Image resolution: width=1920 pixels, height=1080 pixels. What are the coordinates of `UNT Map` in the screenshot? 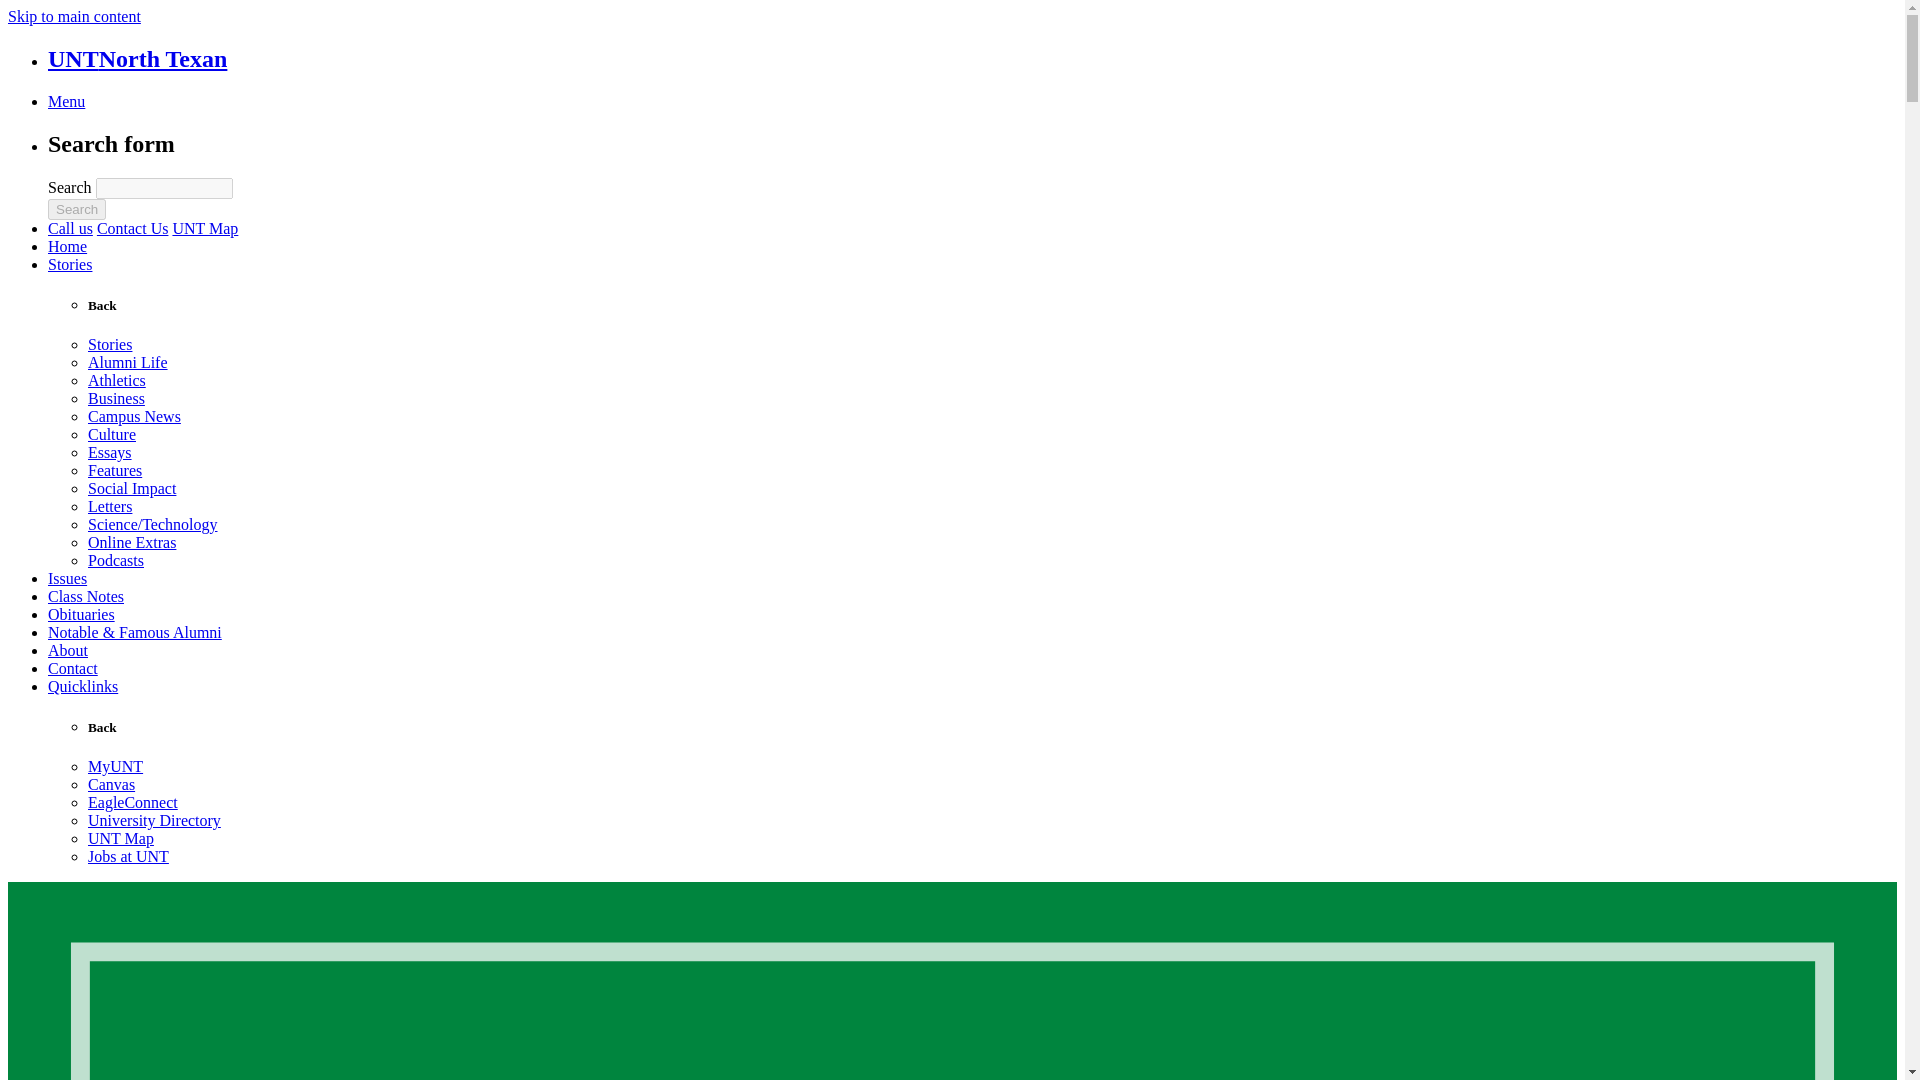 It's located at (205, 228).